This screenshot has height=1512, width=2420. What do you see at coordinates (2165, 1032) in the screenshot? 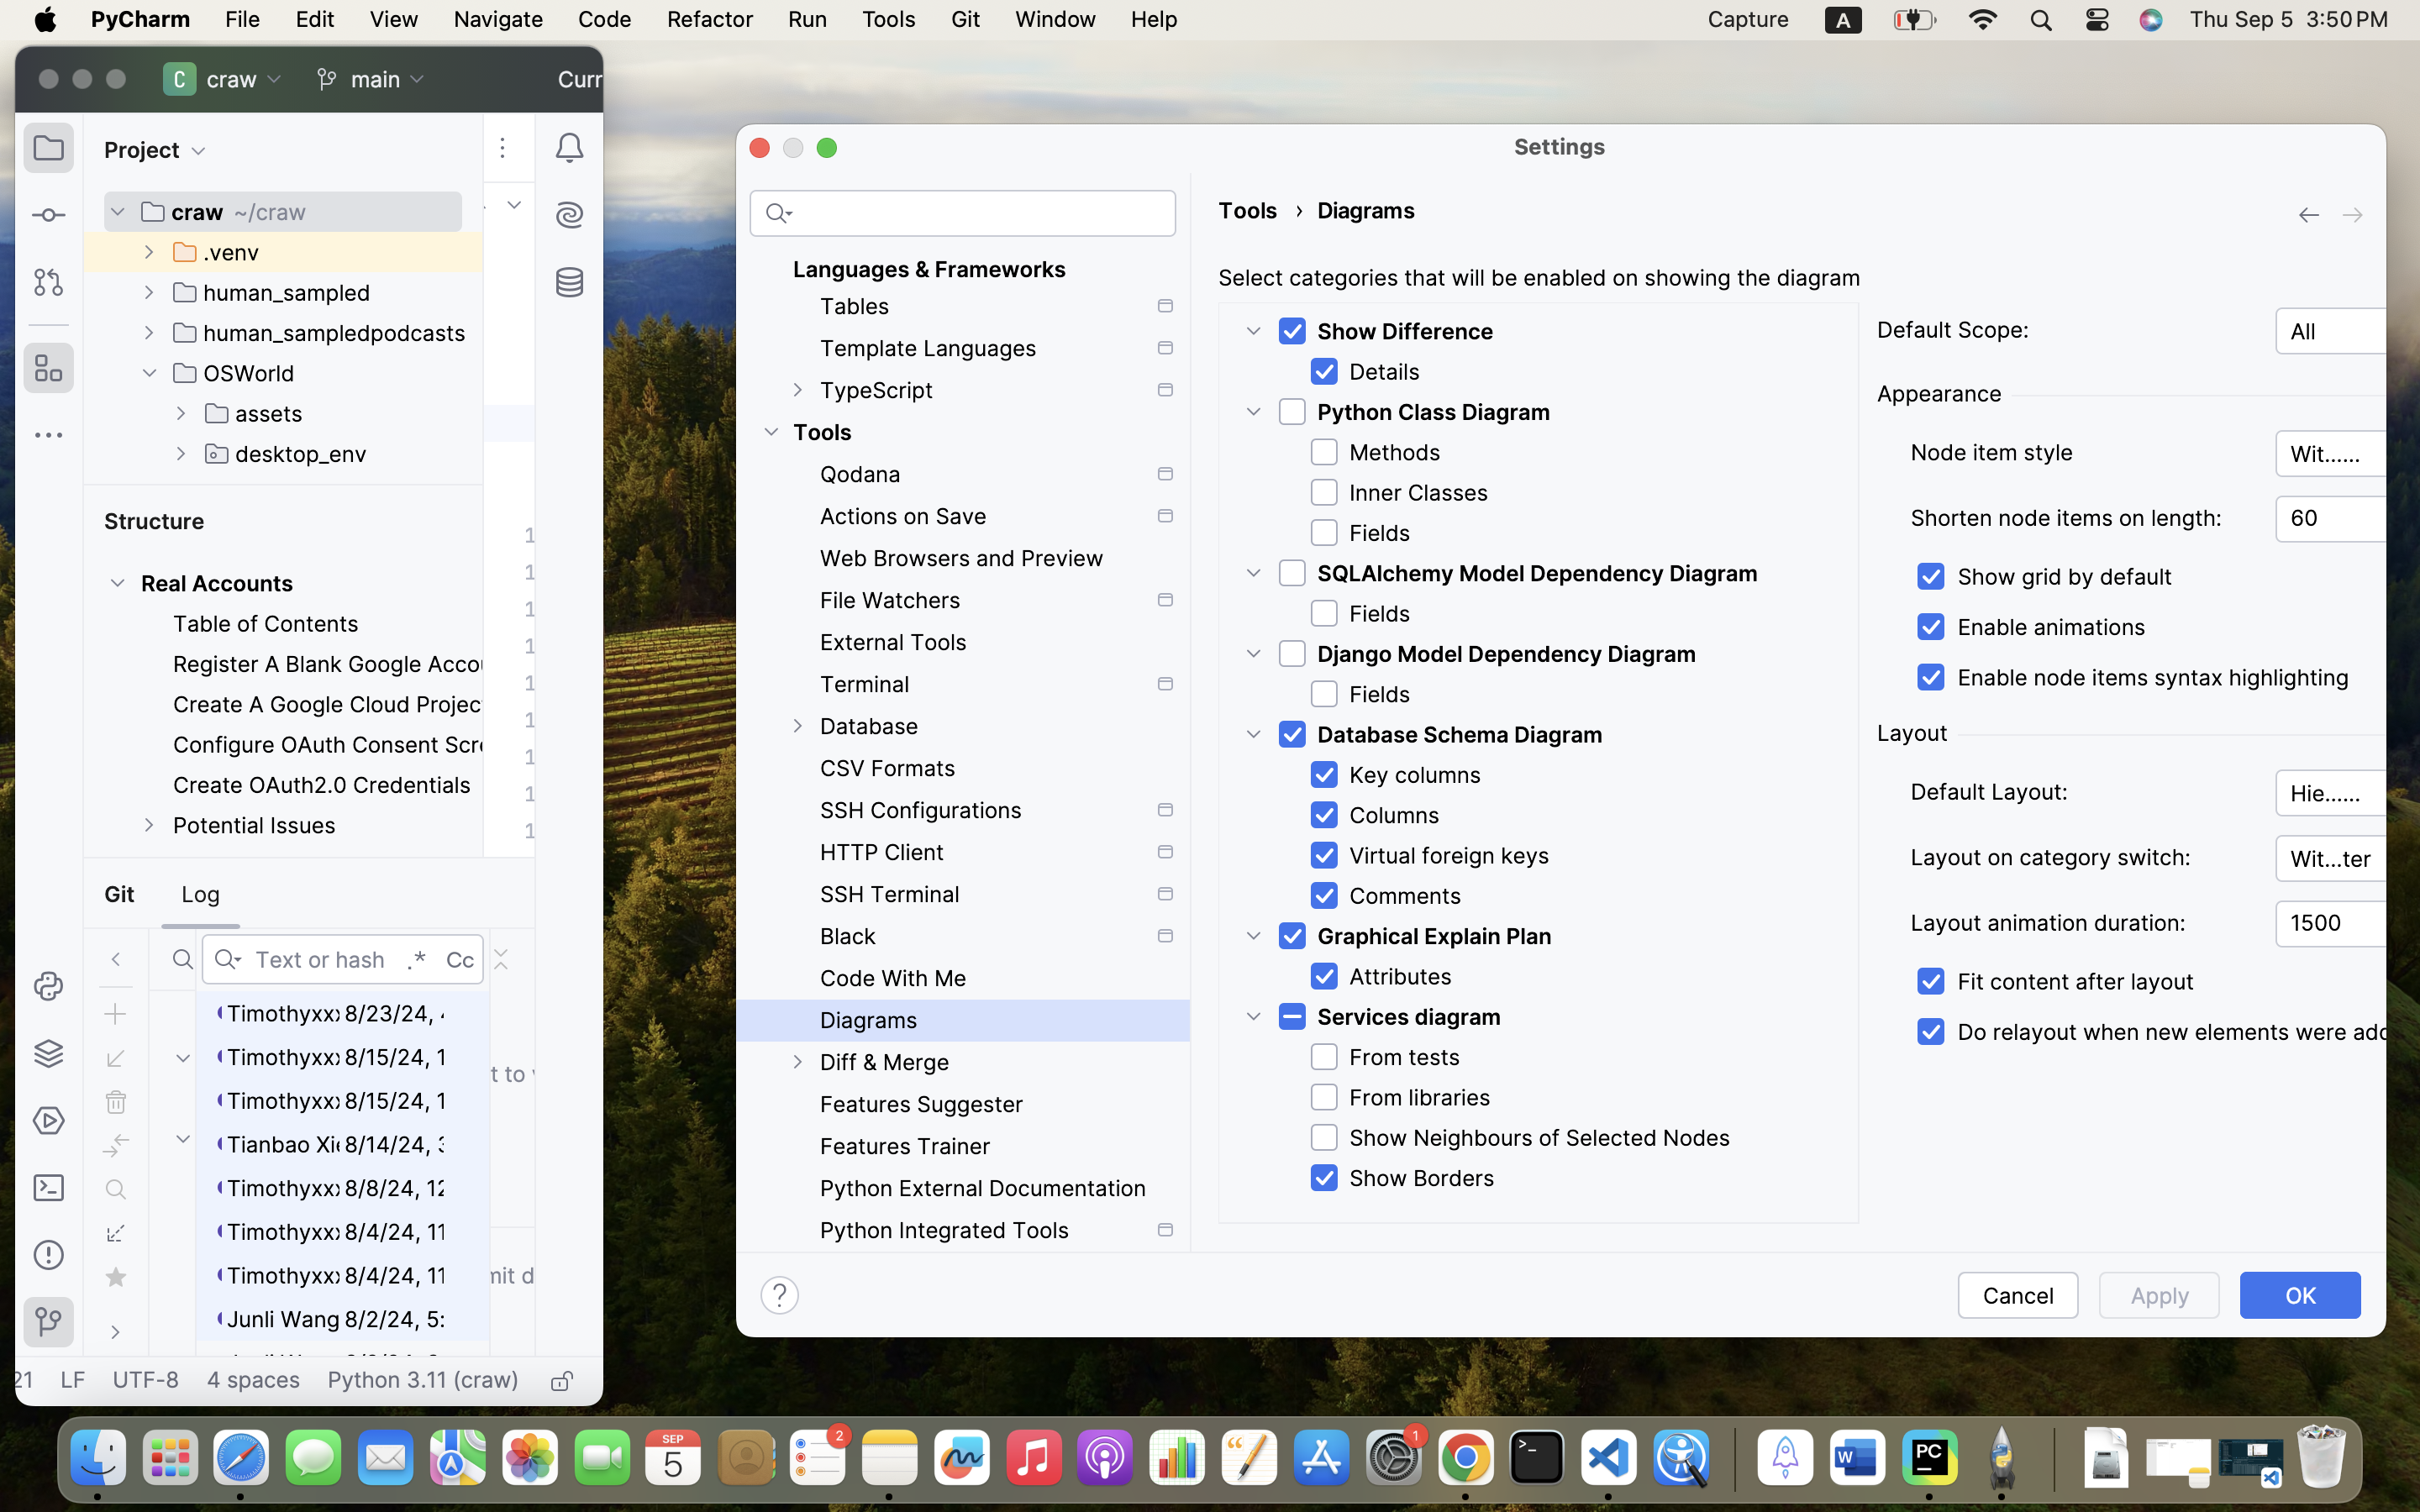
I see `1` at bounding box center [2165, 1032].